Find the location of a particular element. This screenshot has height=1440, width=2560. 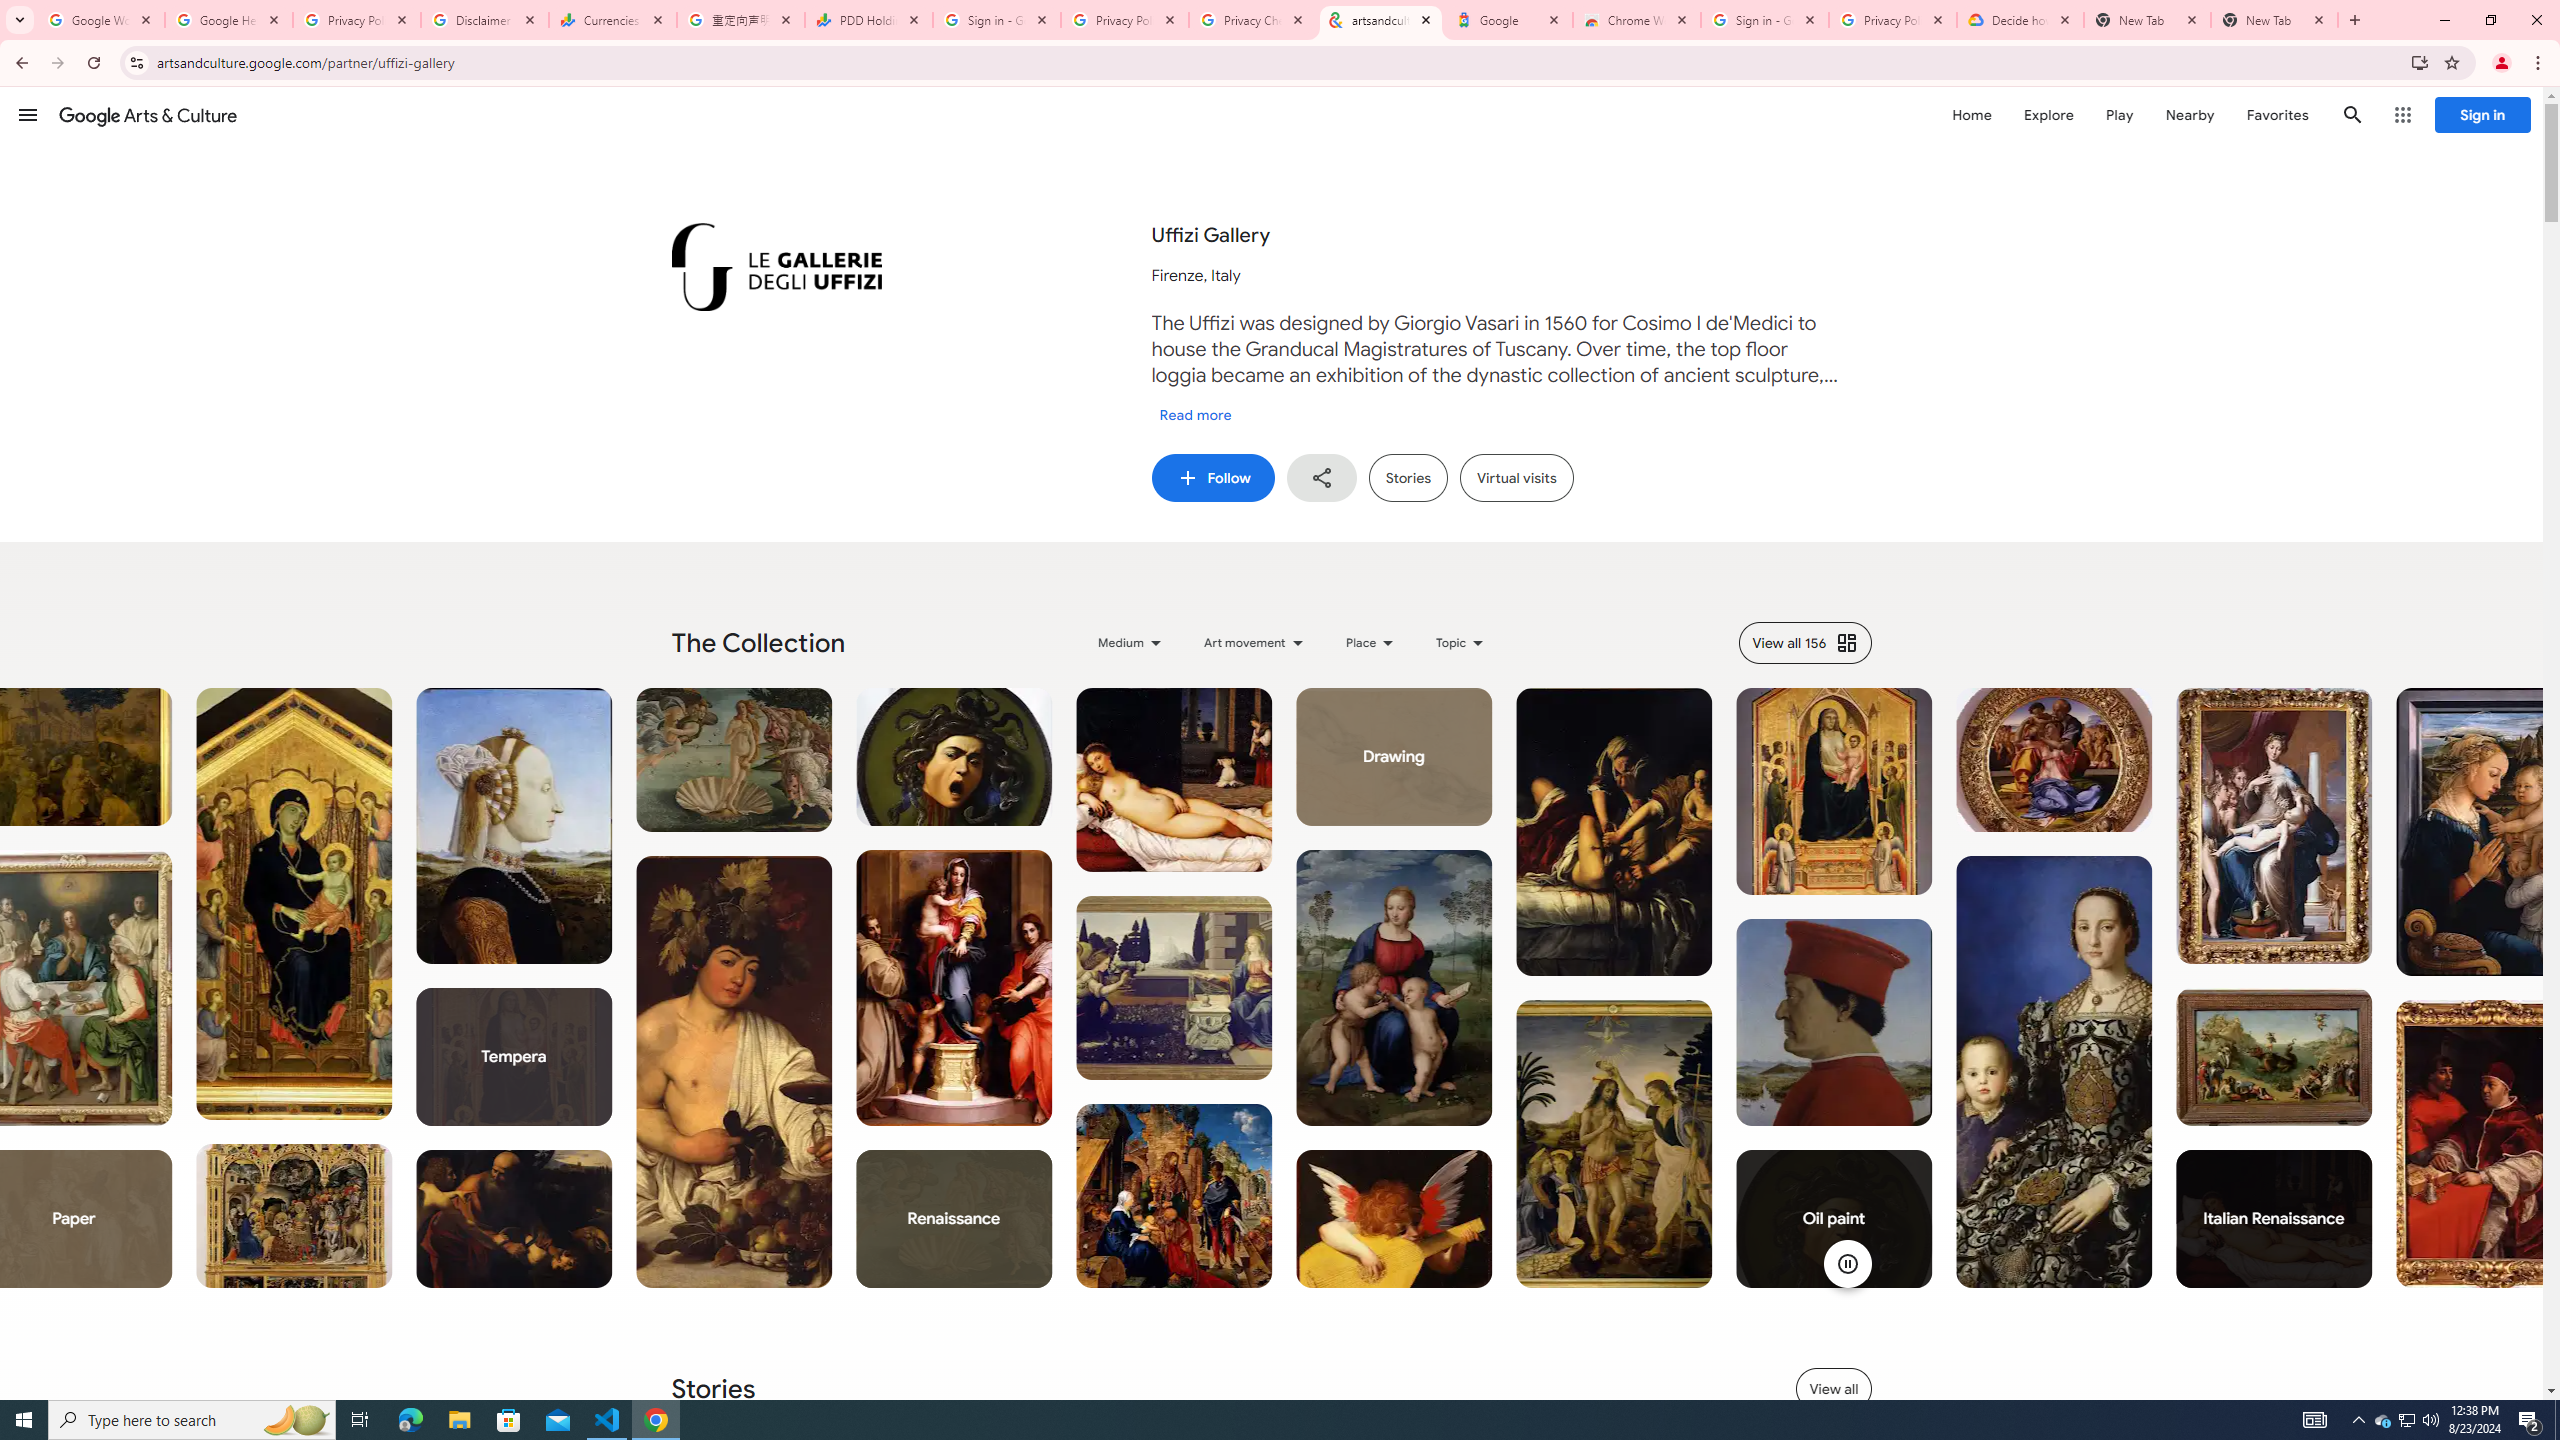

Privacy Checkup is located at coordinates (1253, 20).